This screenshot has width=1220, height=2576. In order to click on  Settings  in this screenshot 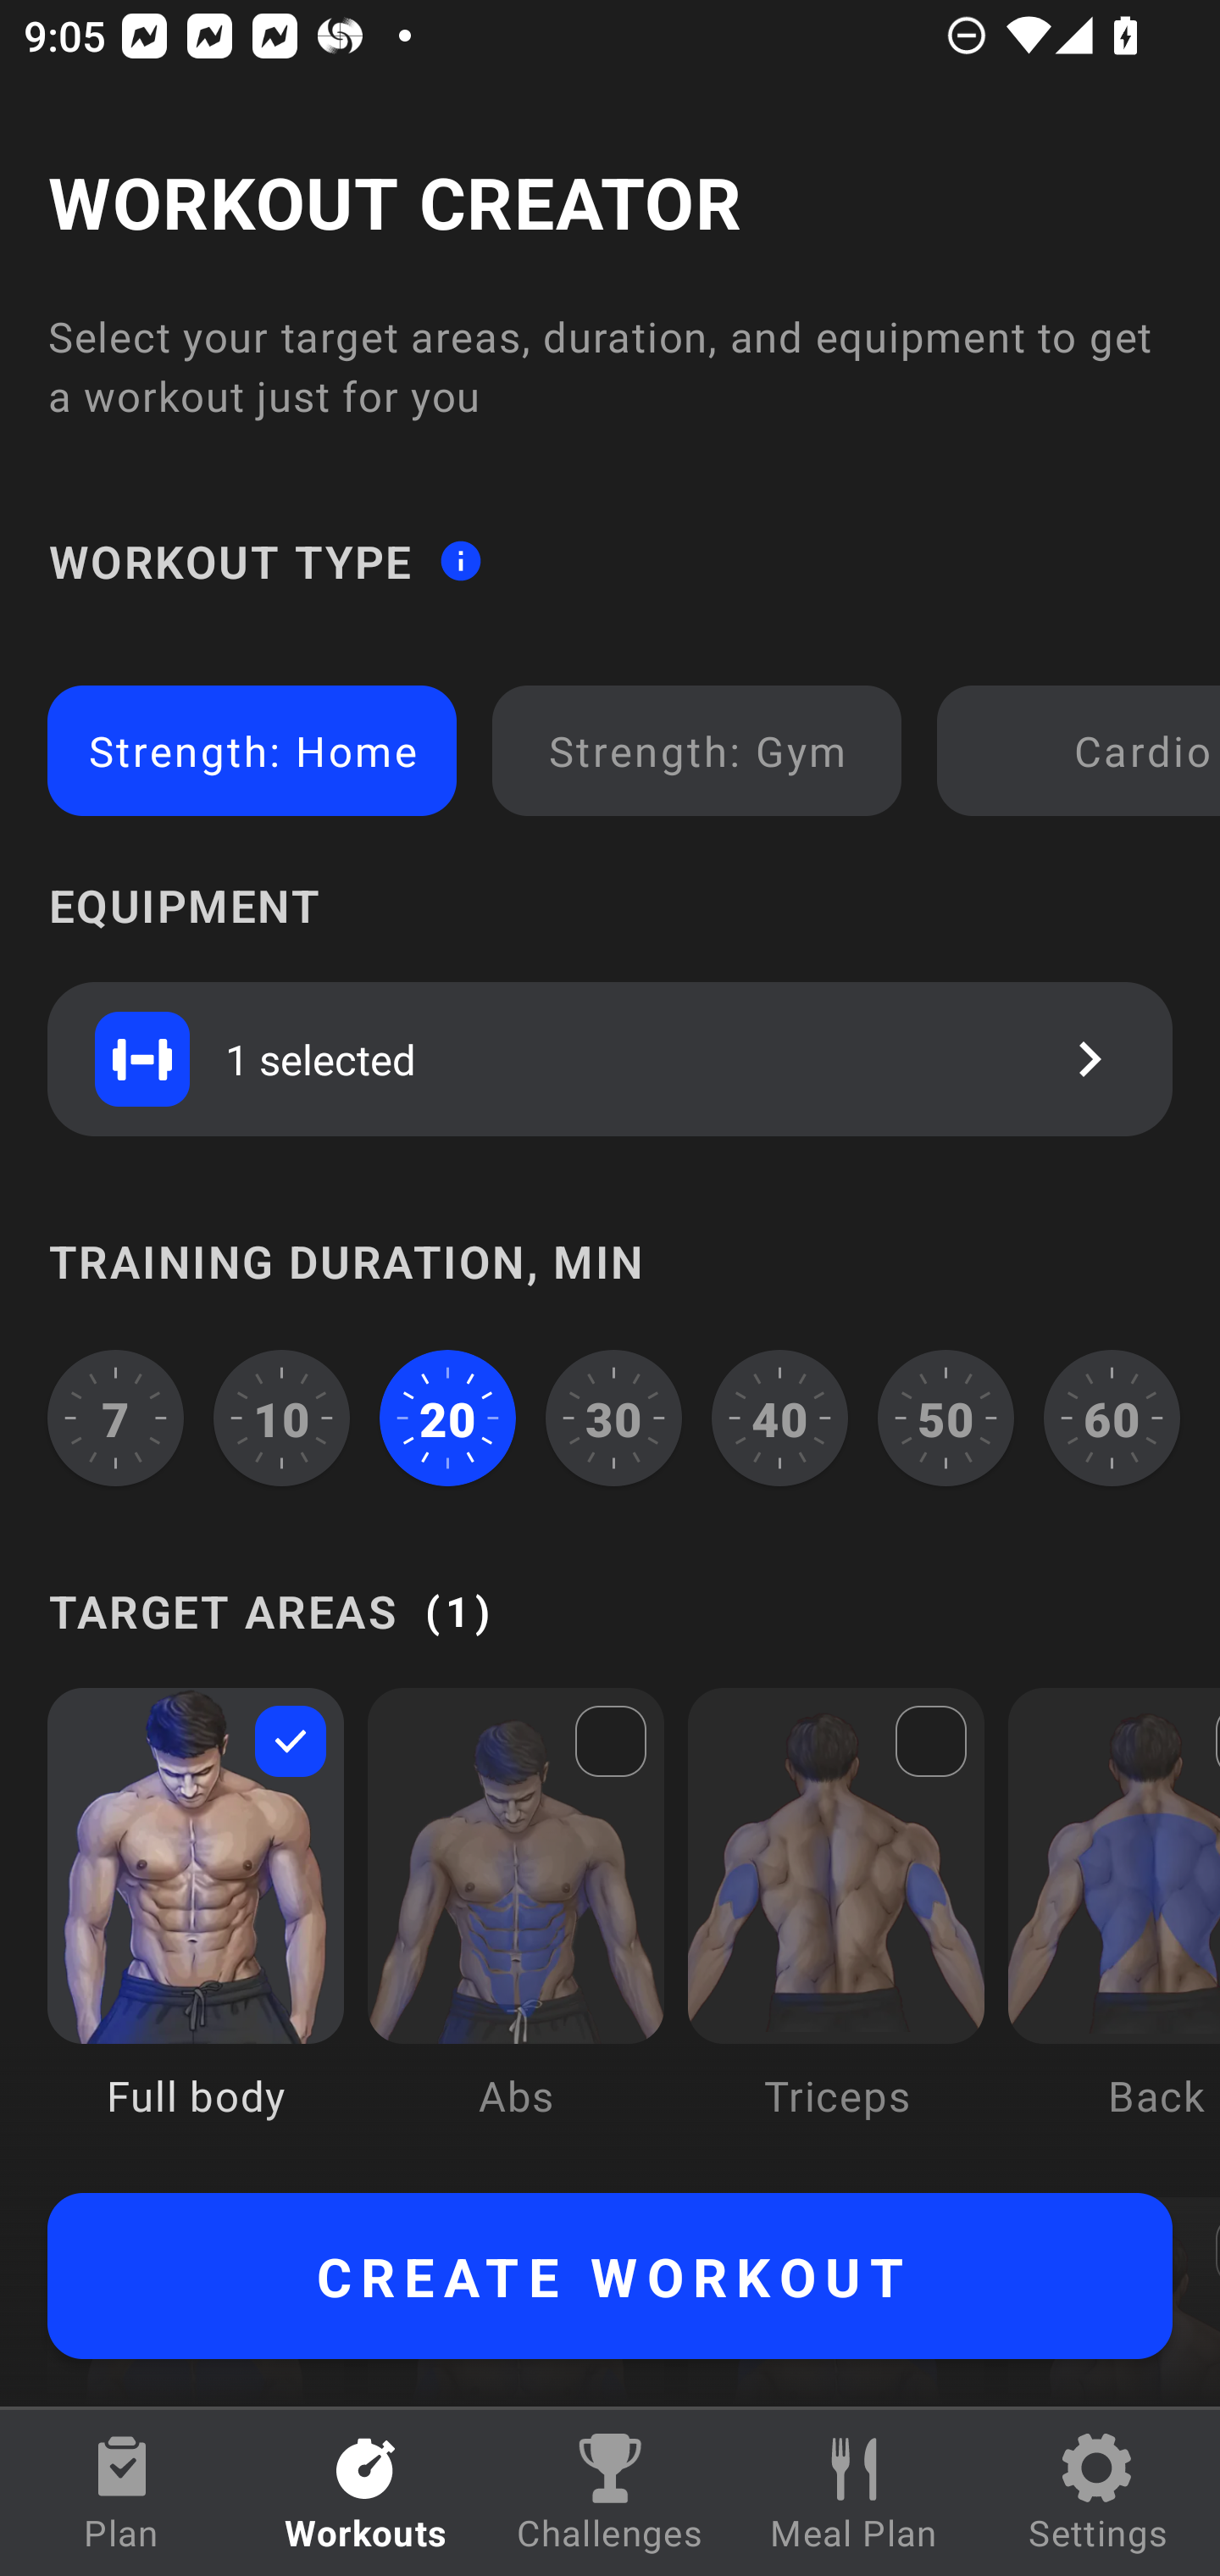, I will do `click(1098, 2493)`.